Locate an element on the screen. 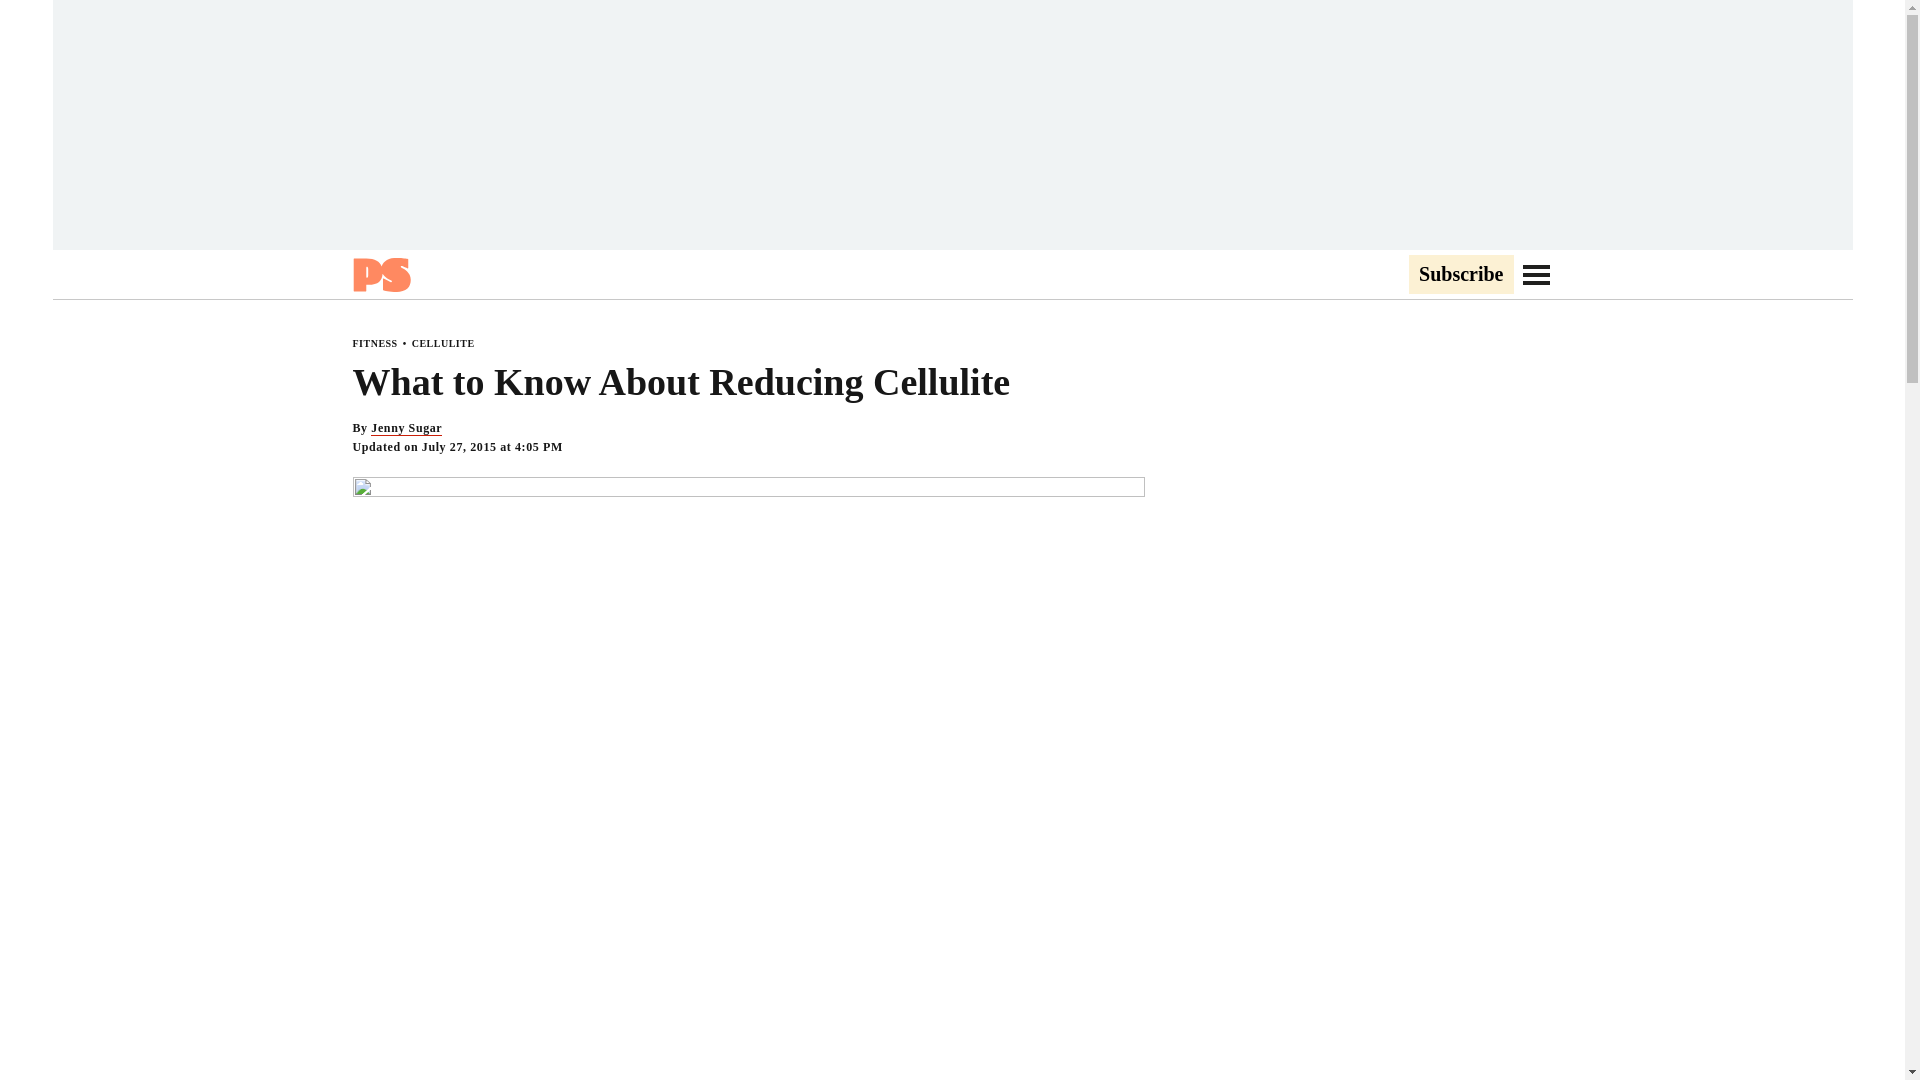  Popsugar is located at coordinates (380, 274).